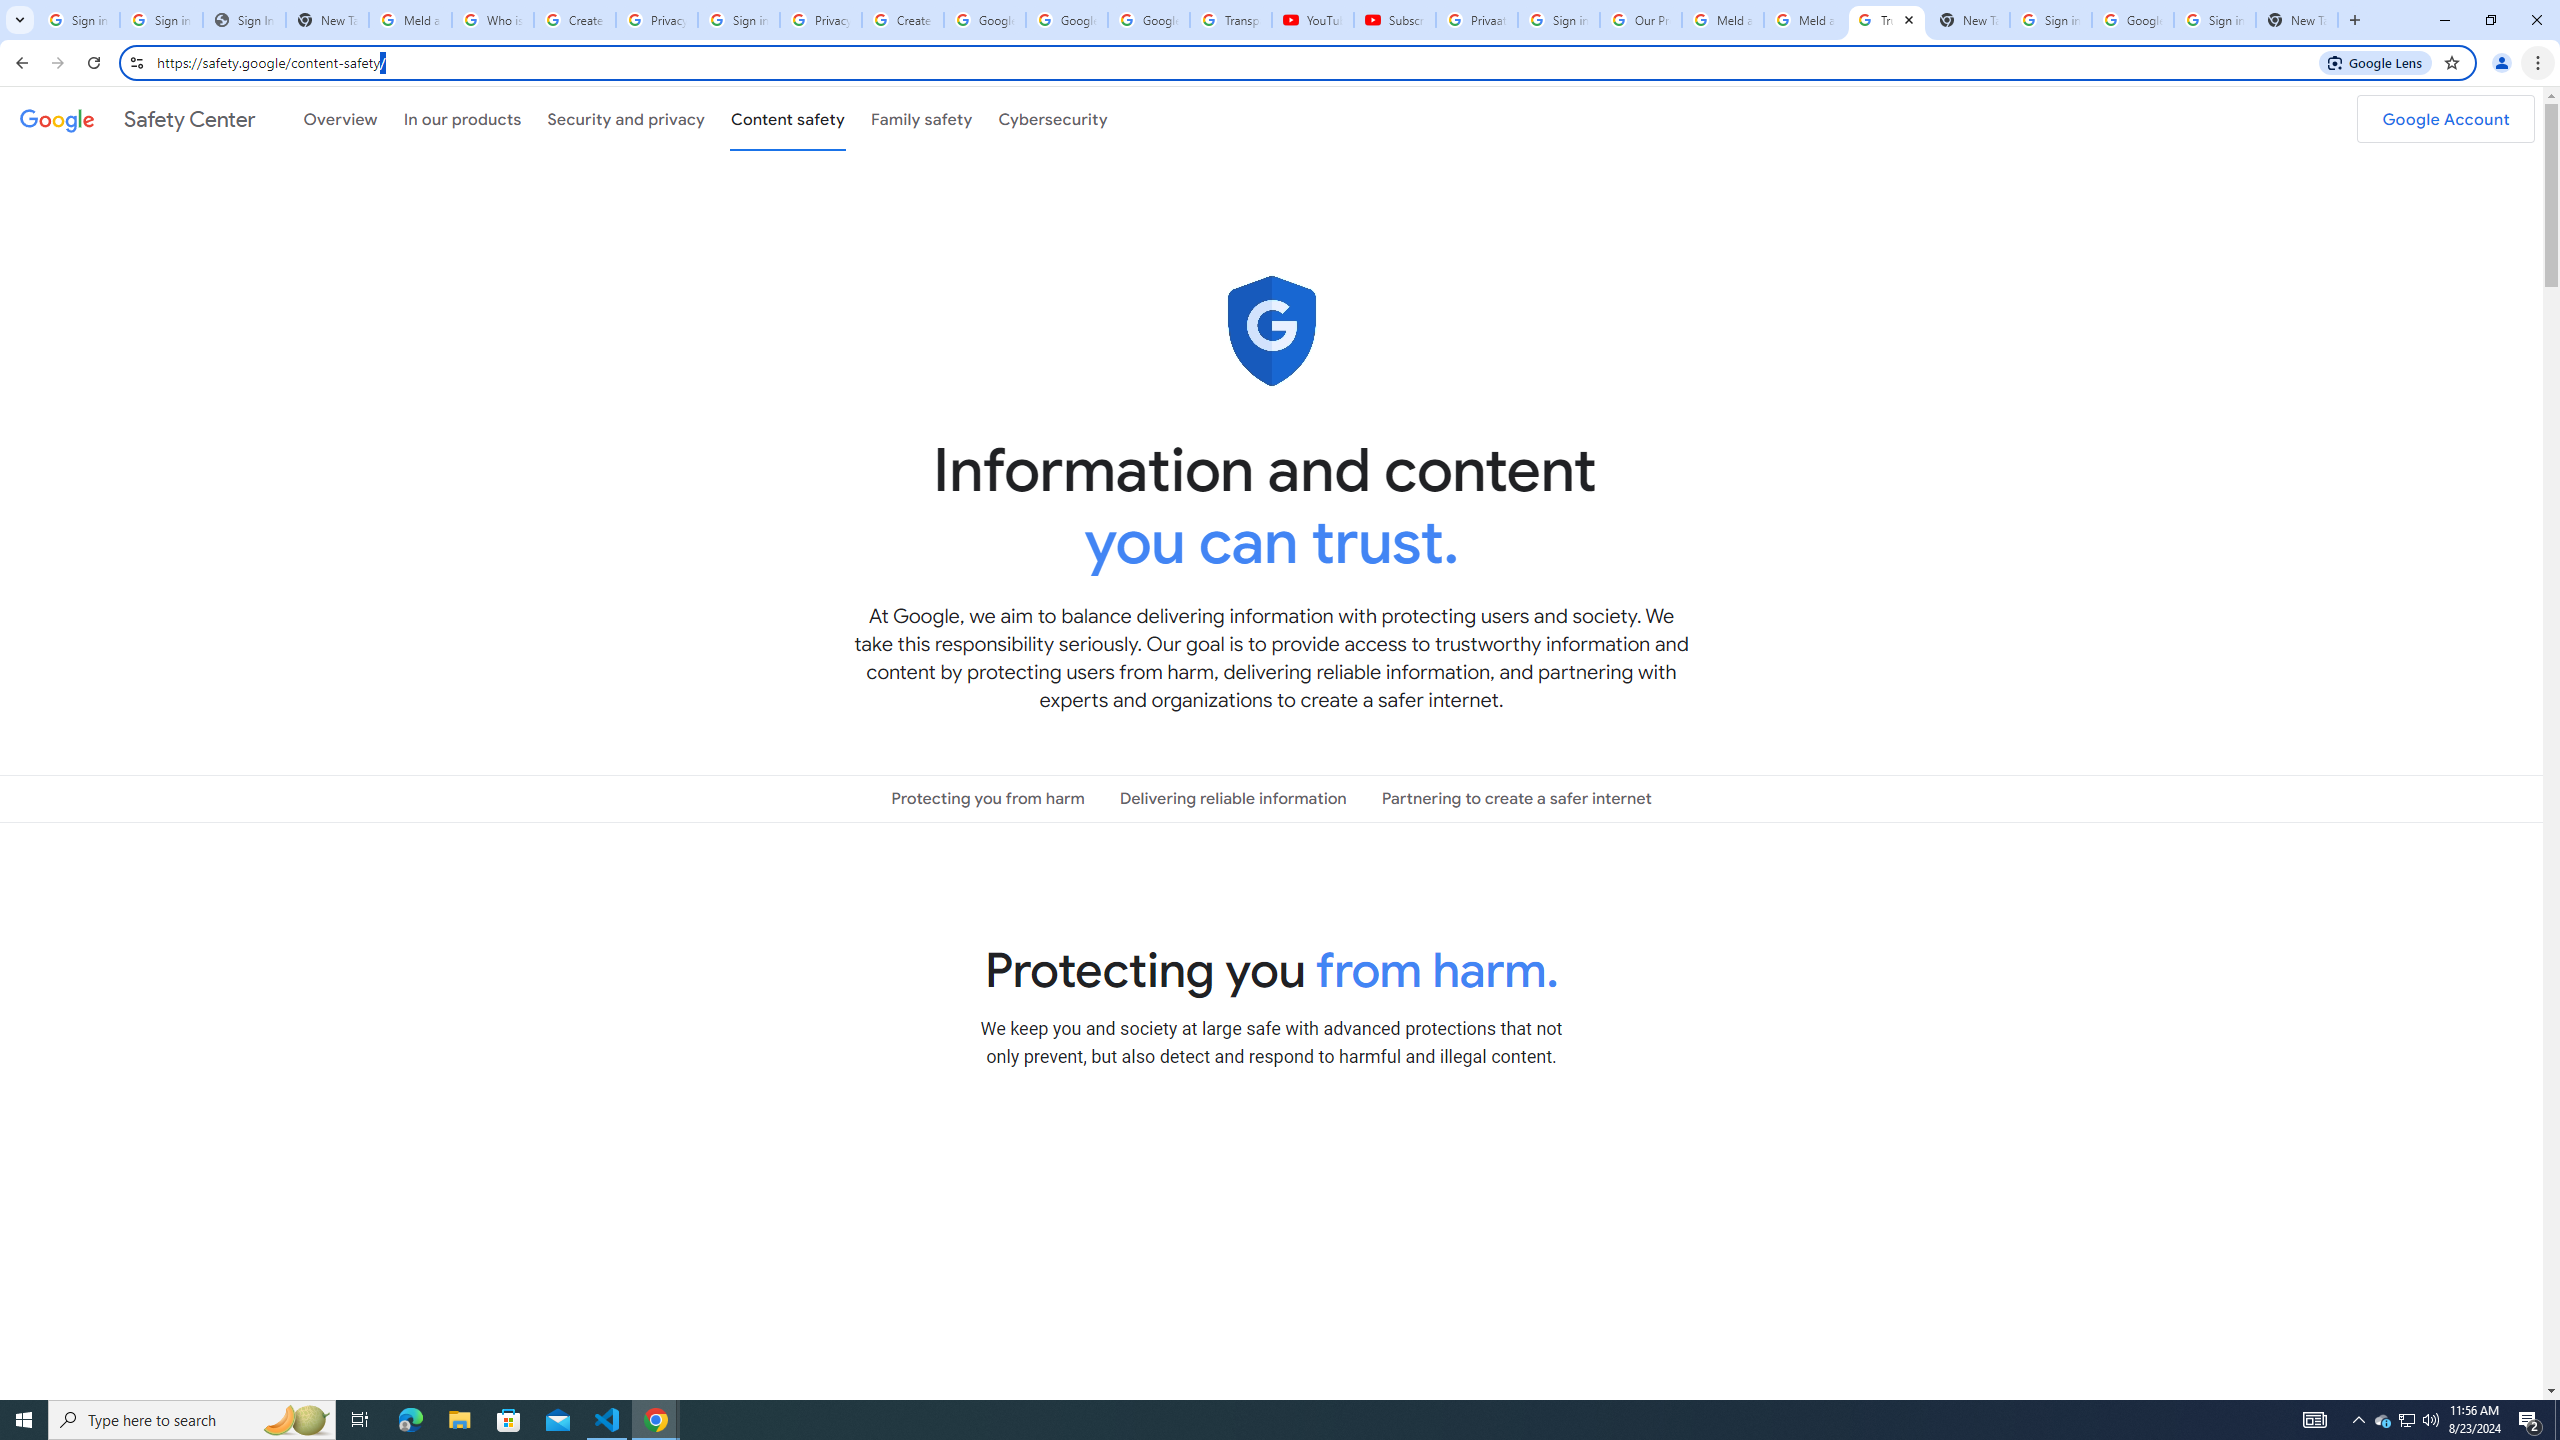 The height and width of the screenshot is (1440, 2560). What do you see at coordinates (738, 20) in the screenshot?
I see `Sign in - Google Accounts` at bounding box center [738, 20].